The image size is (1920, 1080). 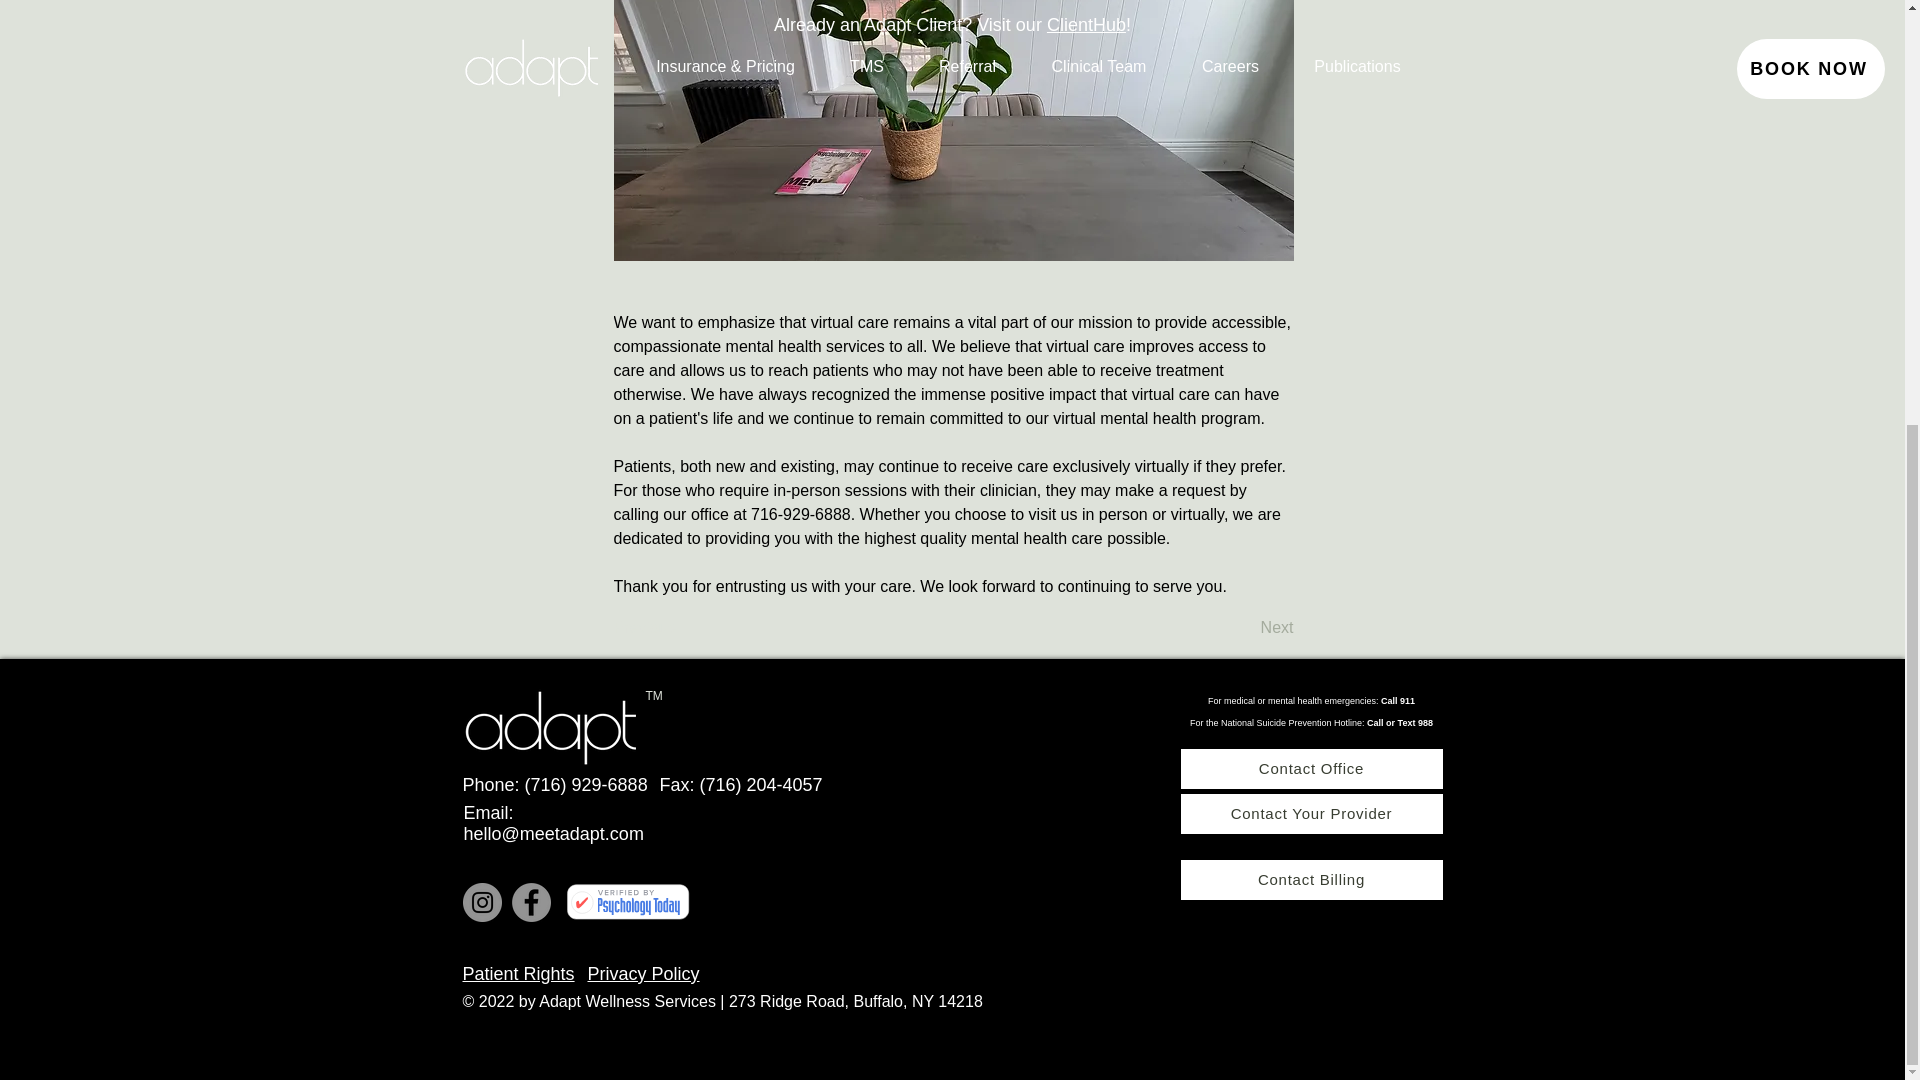 What do you see at coordinates (1310, 879) in the screenshot?
I see `Contact Billing` at bounding box center [1310, 879].